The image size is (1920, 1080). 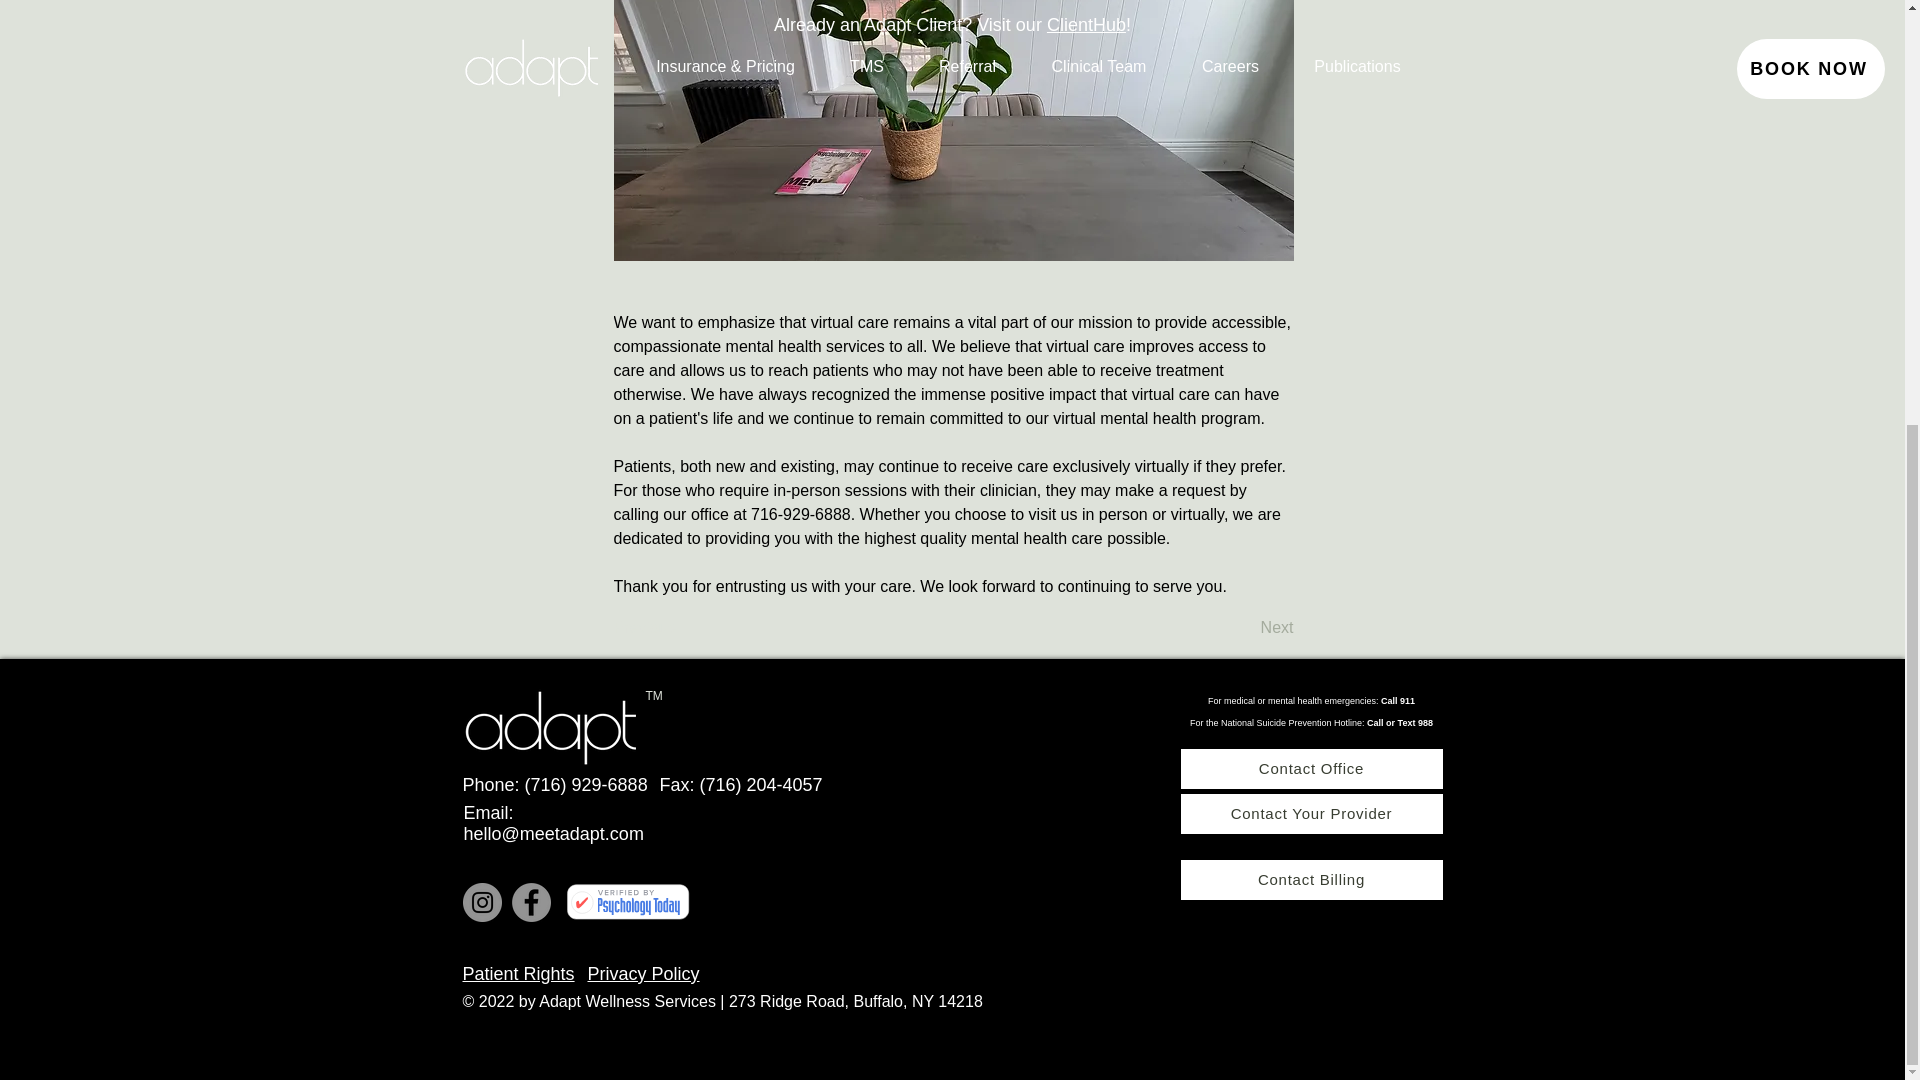 What do you see at coordinates (1310, 879) in the screenshot?
I see `Contact Billing` at bounding box center [1310, 879].